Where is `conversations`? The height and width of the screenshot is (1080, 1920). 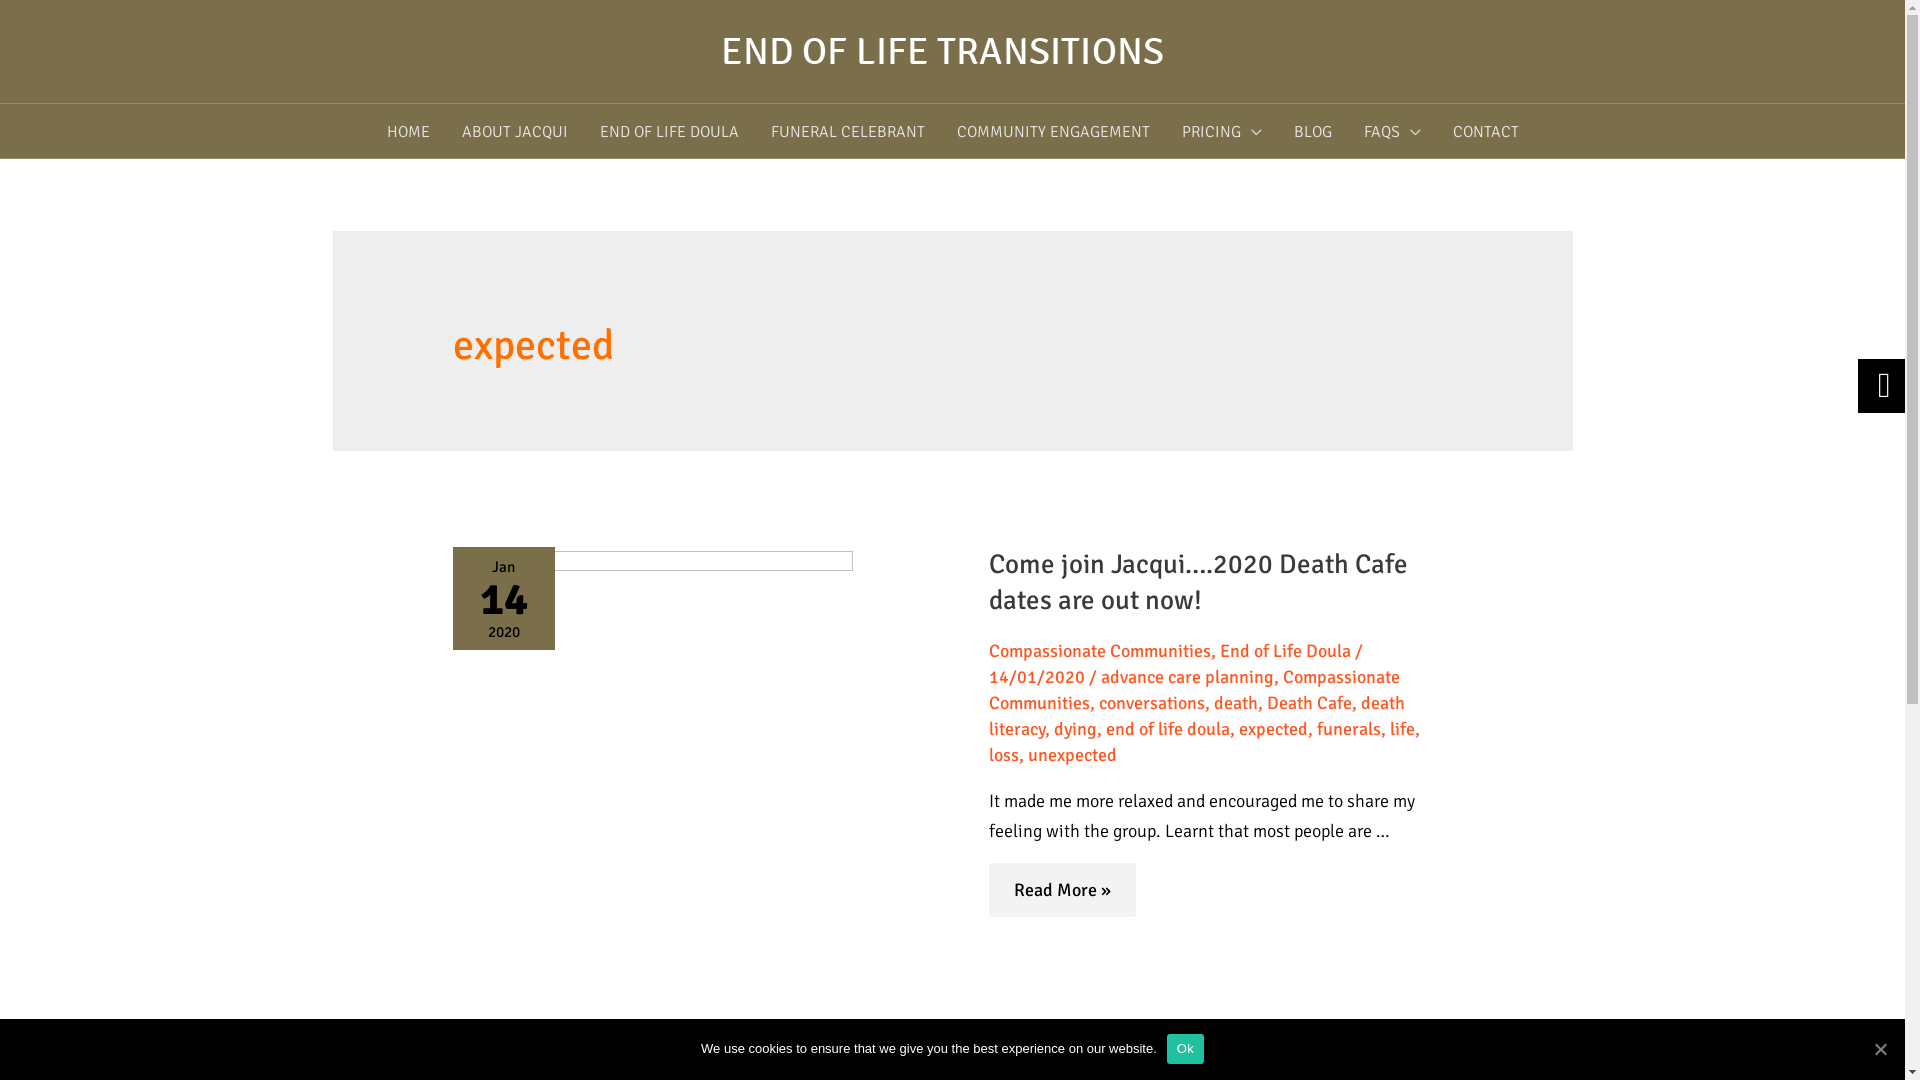
conversations is located at coordinates (1151, 703).